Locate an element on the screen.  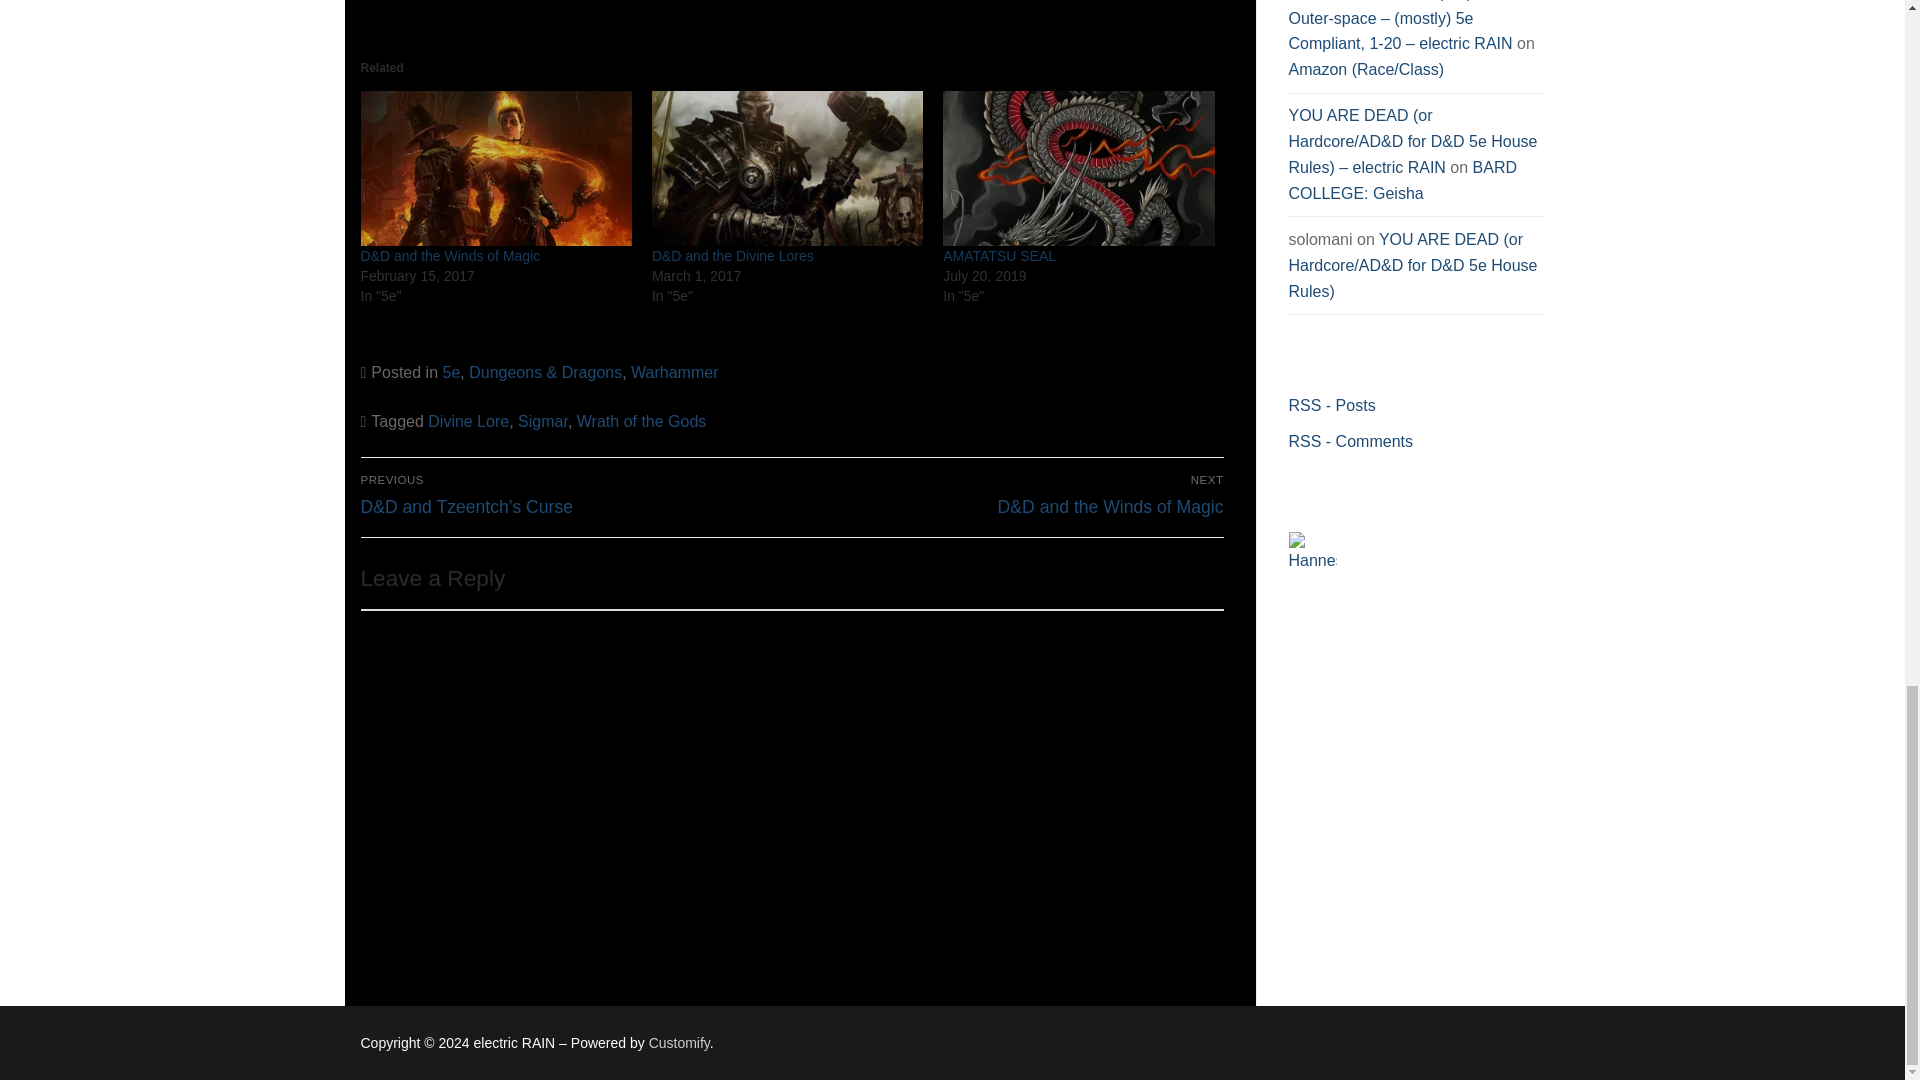
5e is located at coordinates (450, 372).